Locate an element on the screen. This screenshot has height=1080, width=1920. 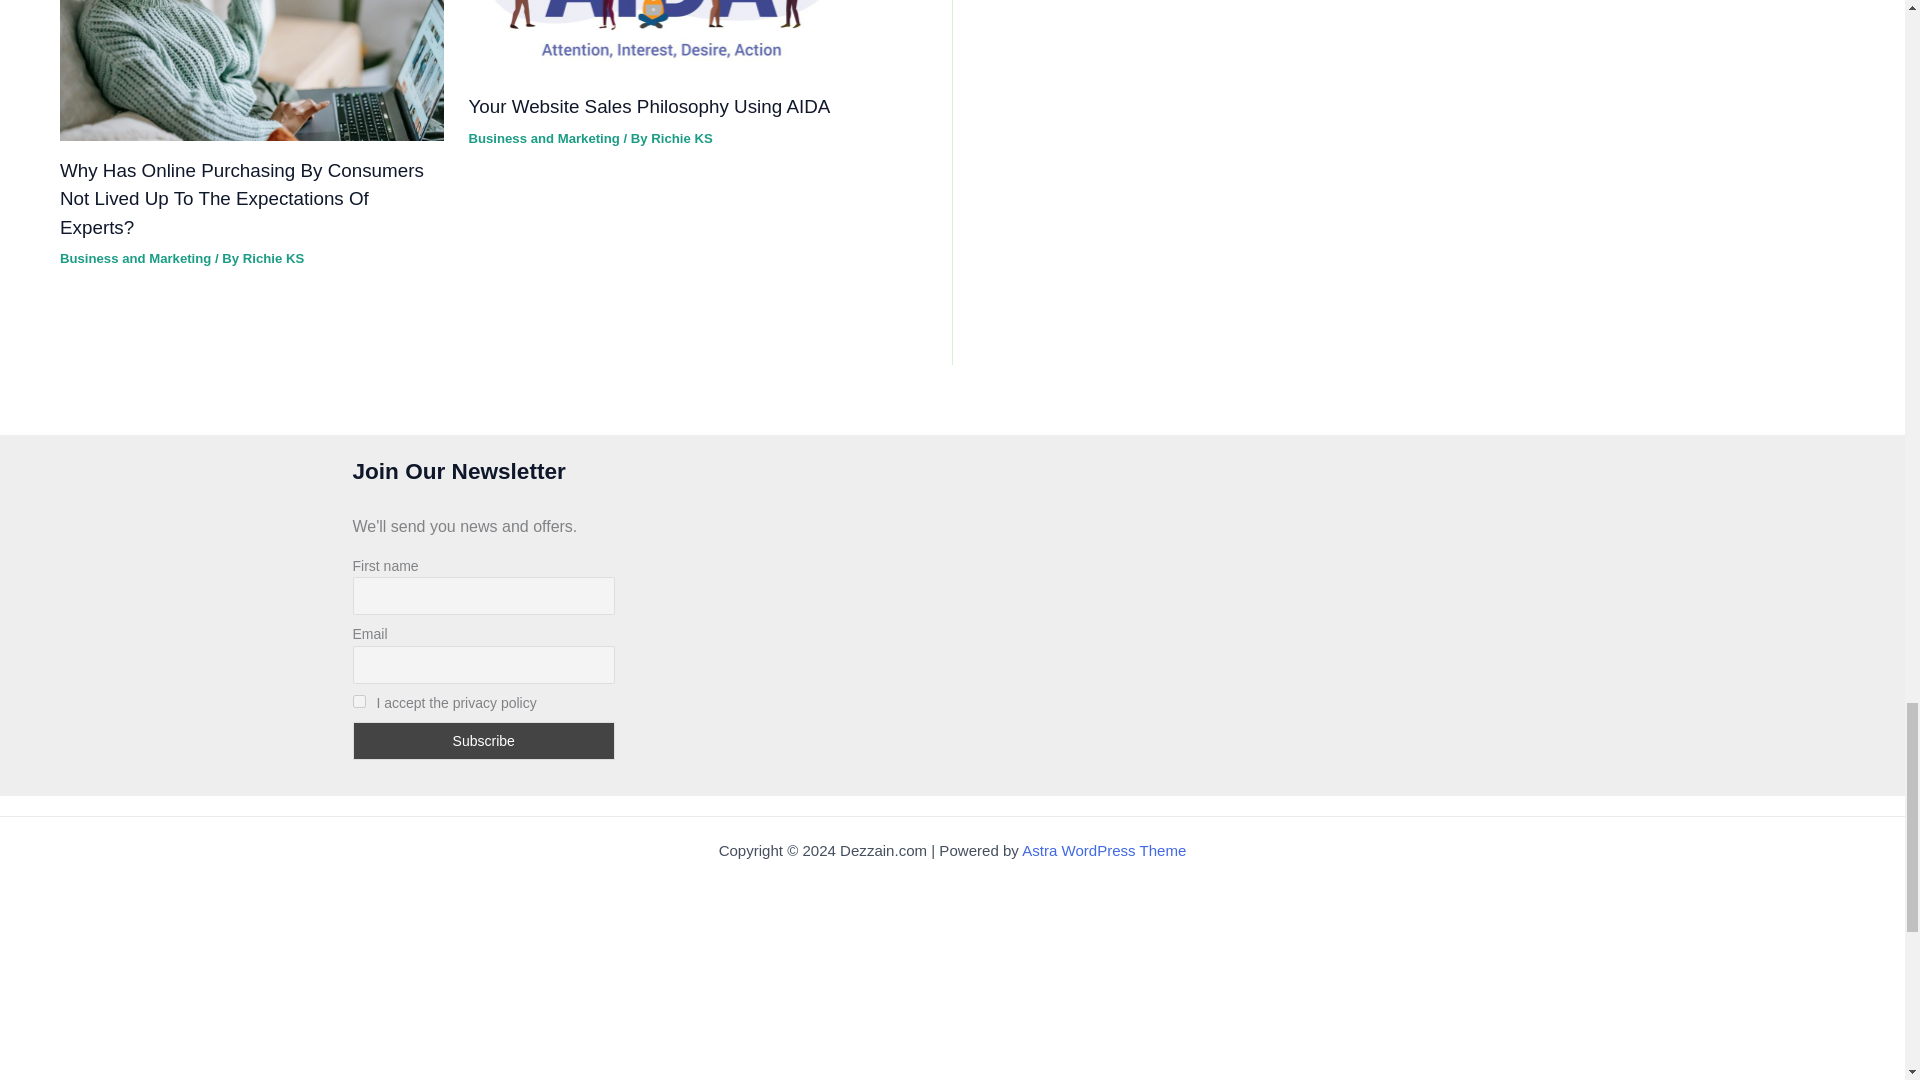
Subscribe is located at coordinates (482, 741).